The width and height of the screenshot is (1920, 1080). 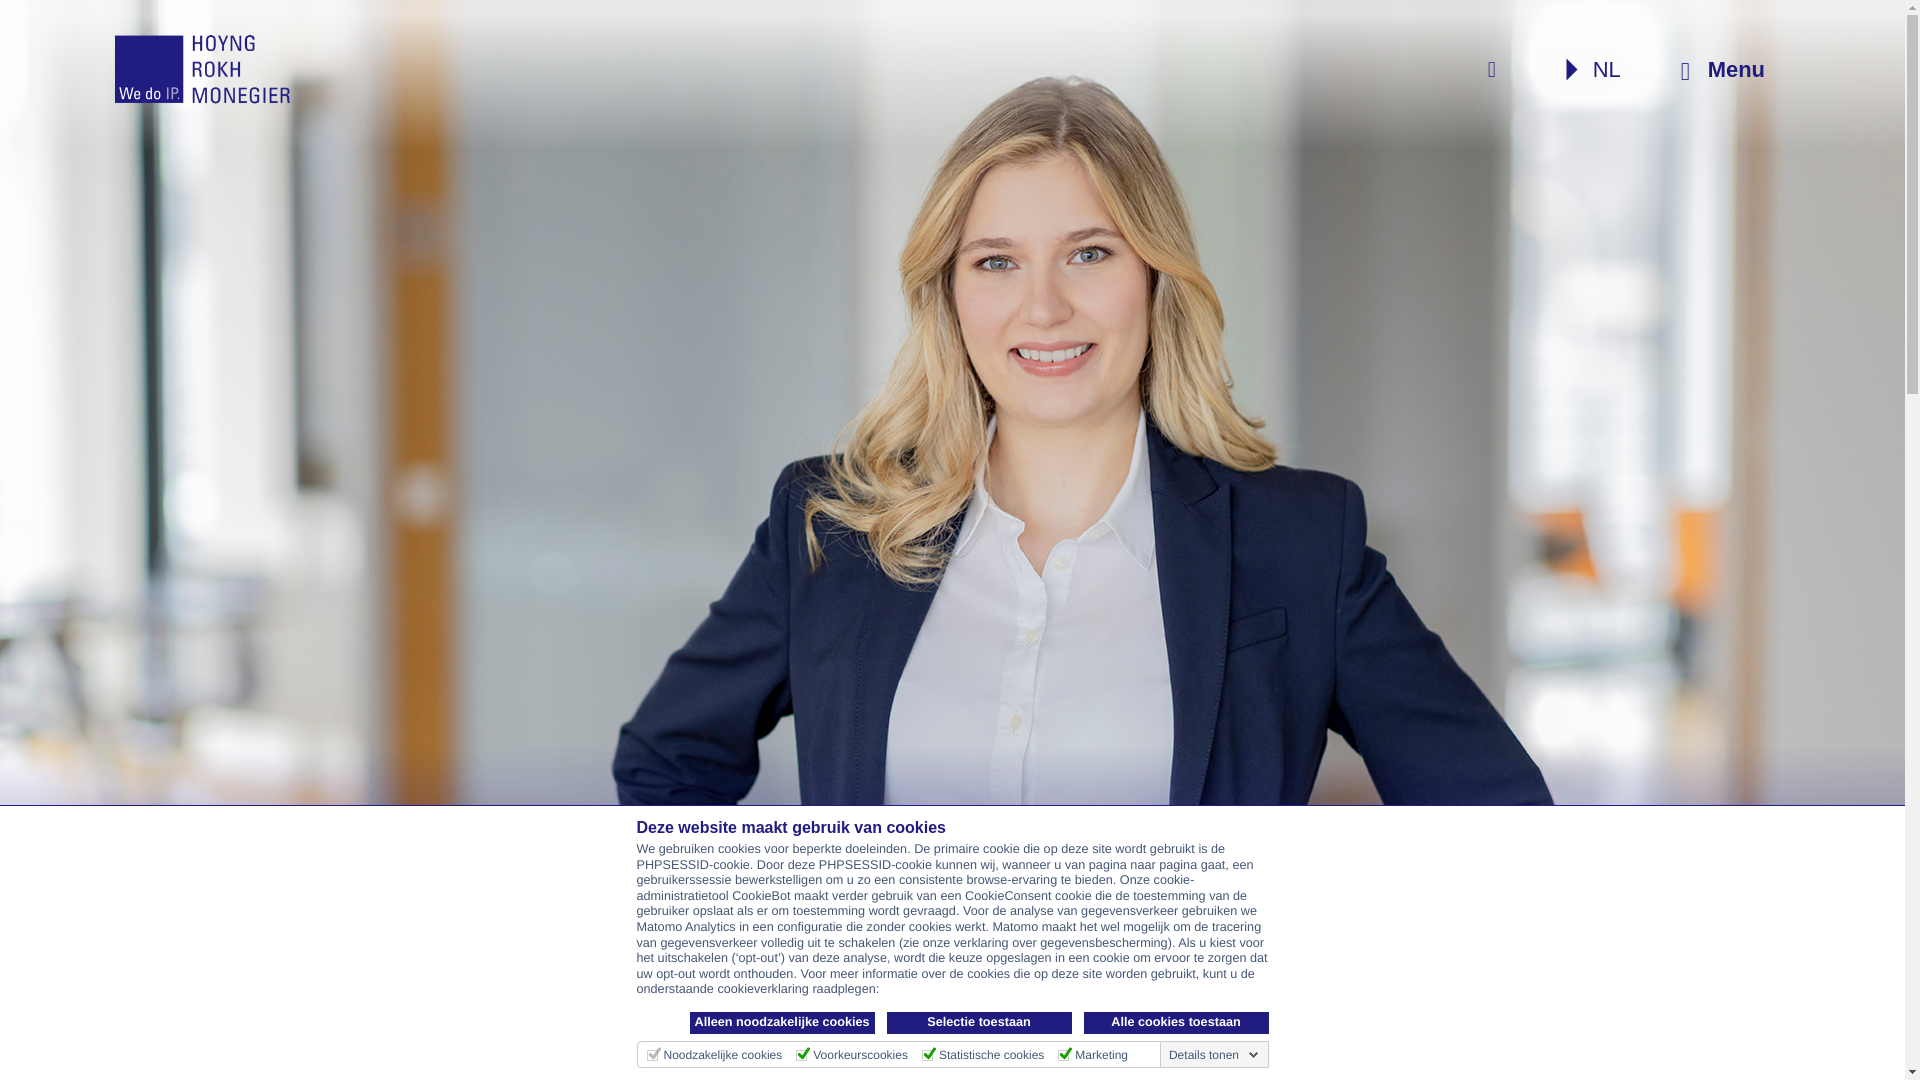 What do you see at coordinates (1214, 1054) in the screenshot?
I see `Details tonen` at bounding box center [1214, 1054].